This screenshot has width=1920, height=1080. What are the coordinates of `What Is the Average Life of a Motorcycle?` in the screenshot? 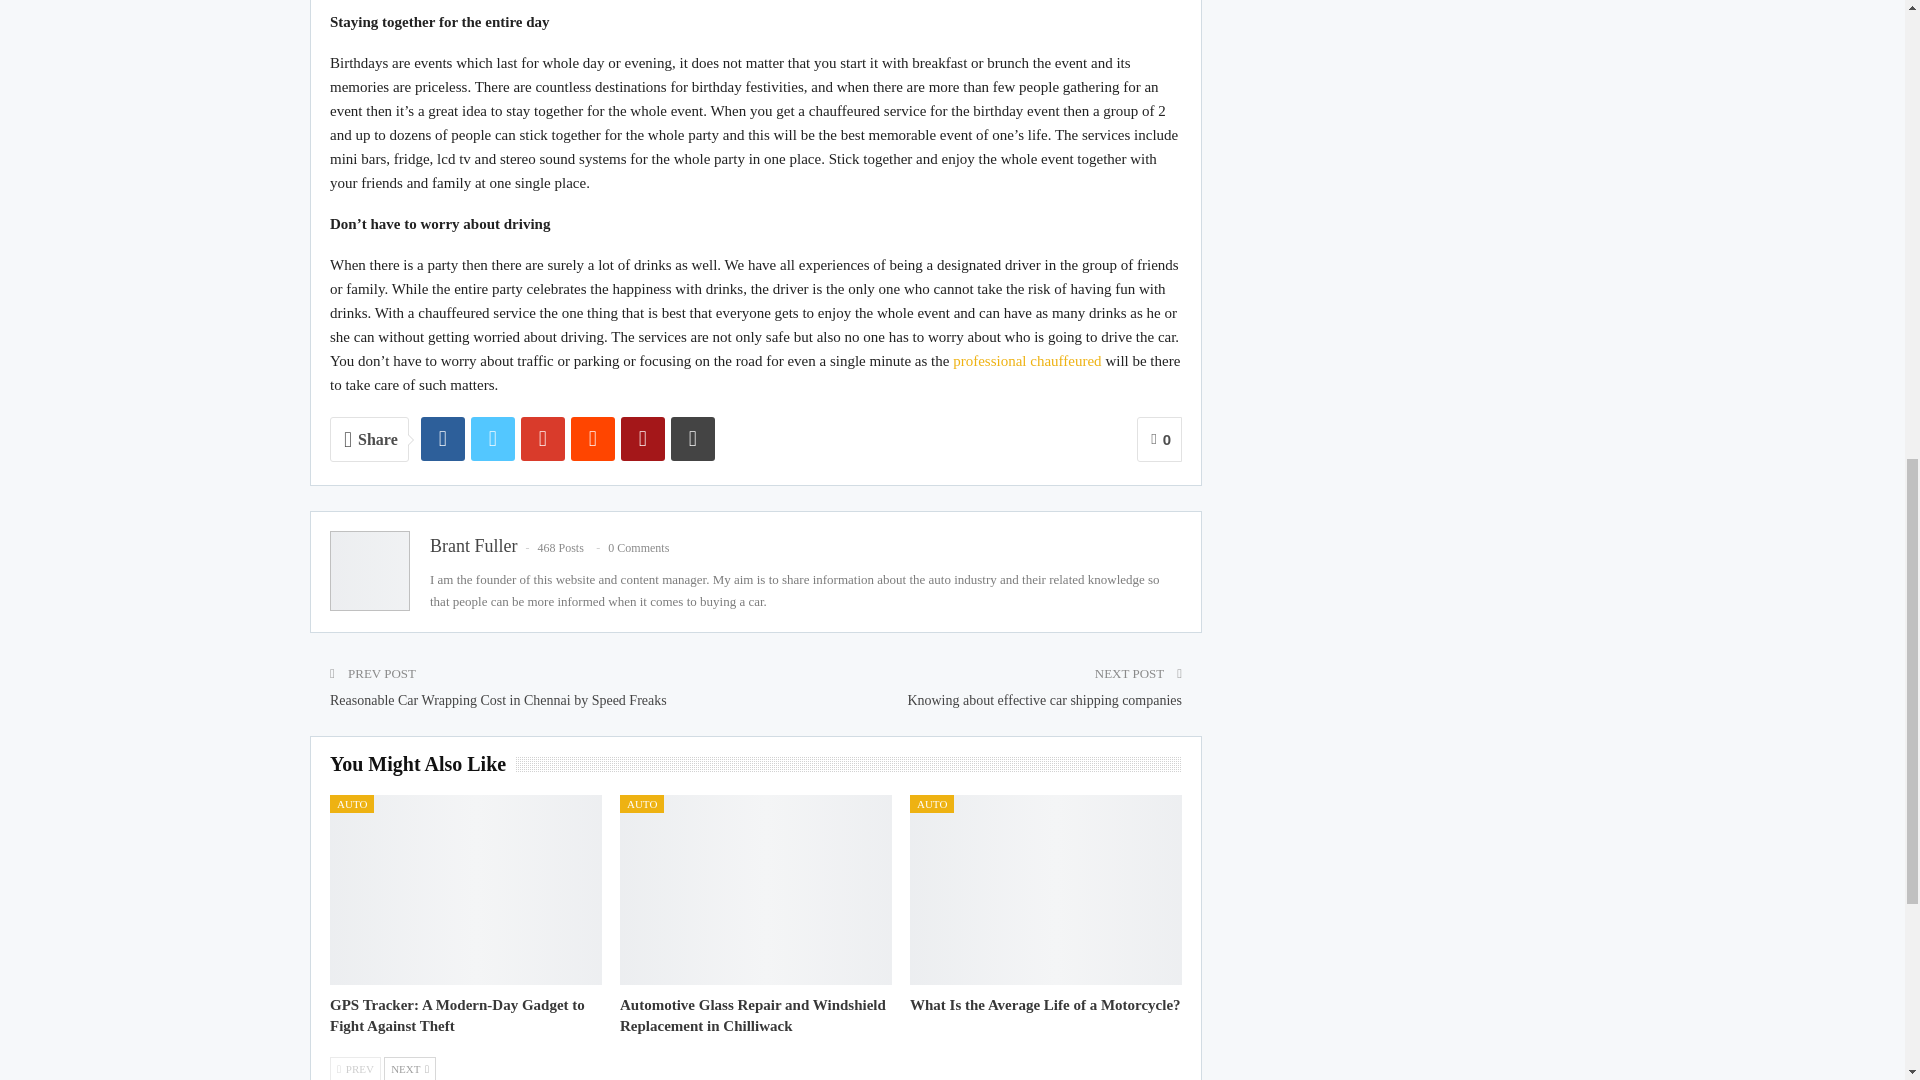 It's located at (1045, 1004).